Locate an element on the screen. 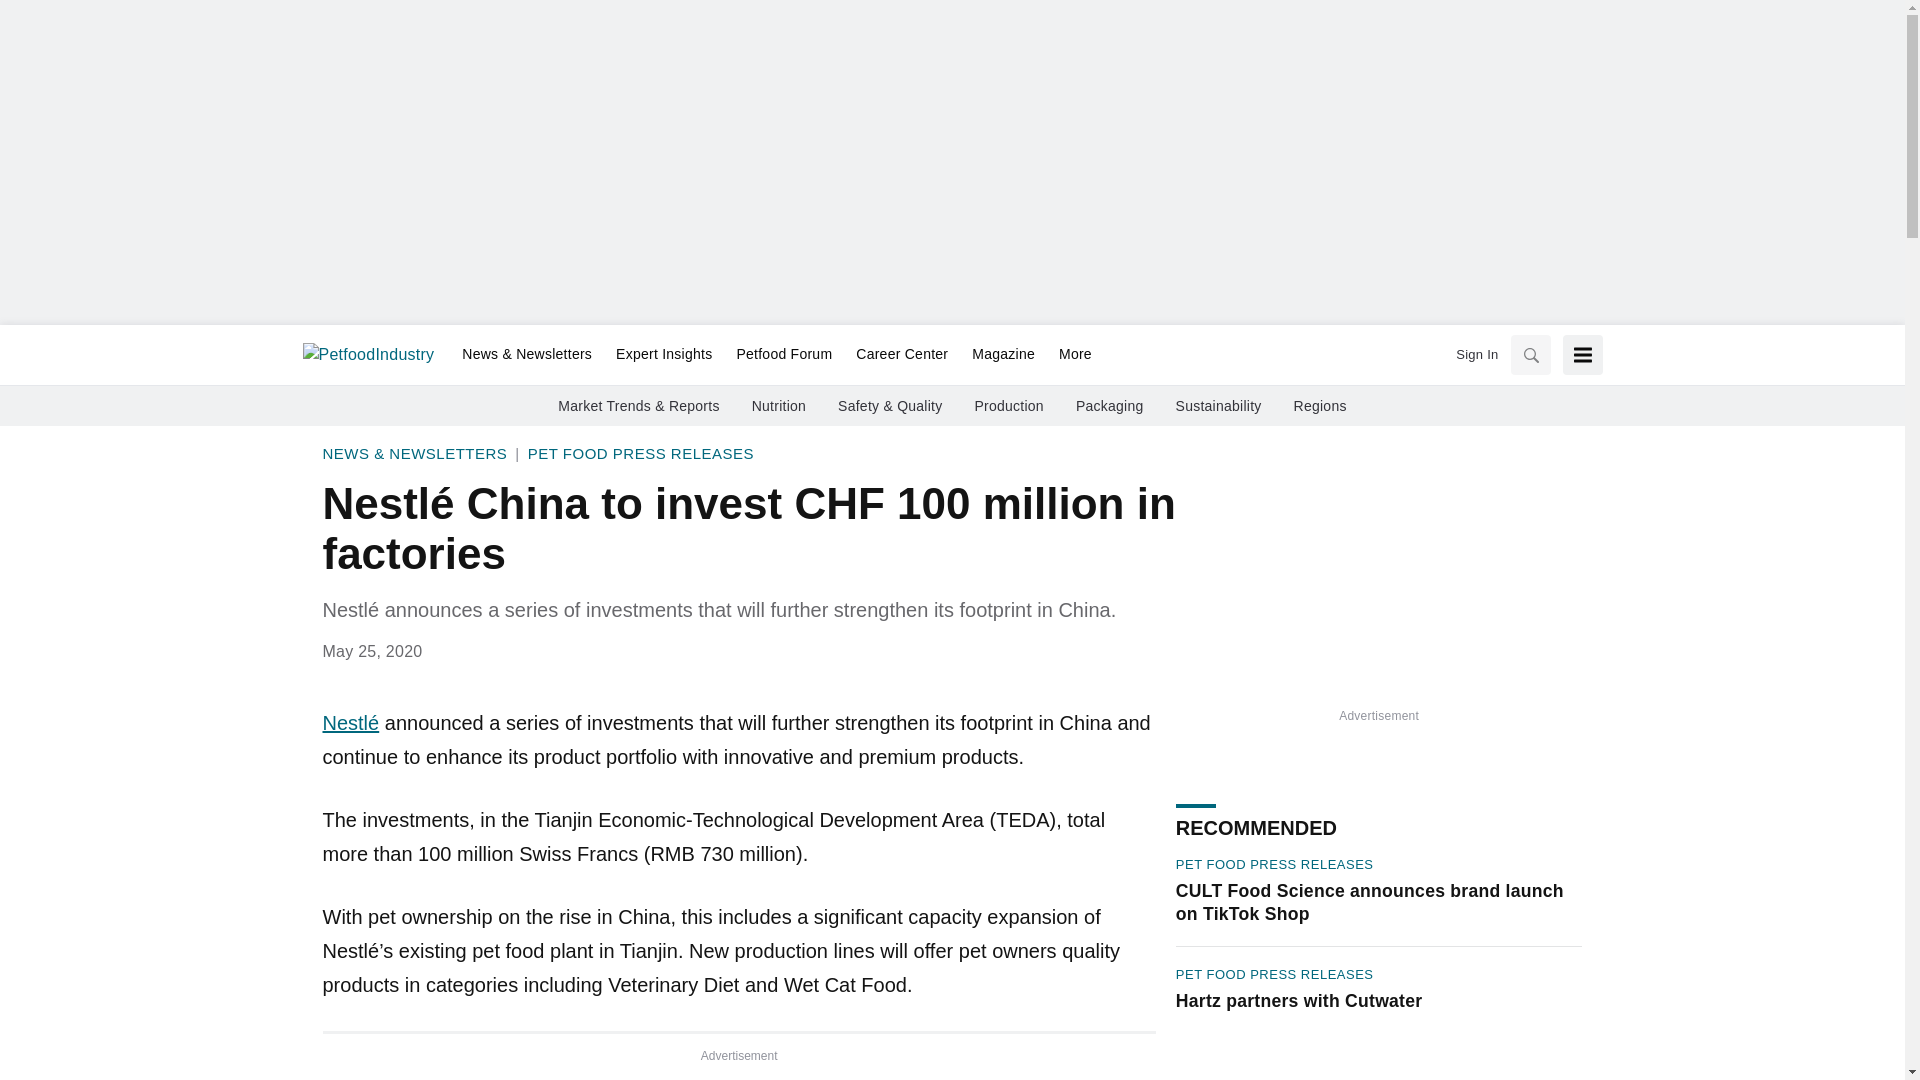  Nutrition is located at coordinates (779, 406).